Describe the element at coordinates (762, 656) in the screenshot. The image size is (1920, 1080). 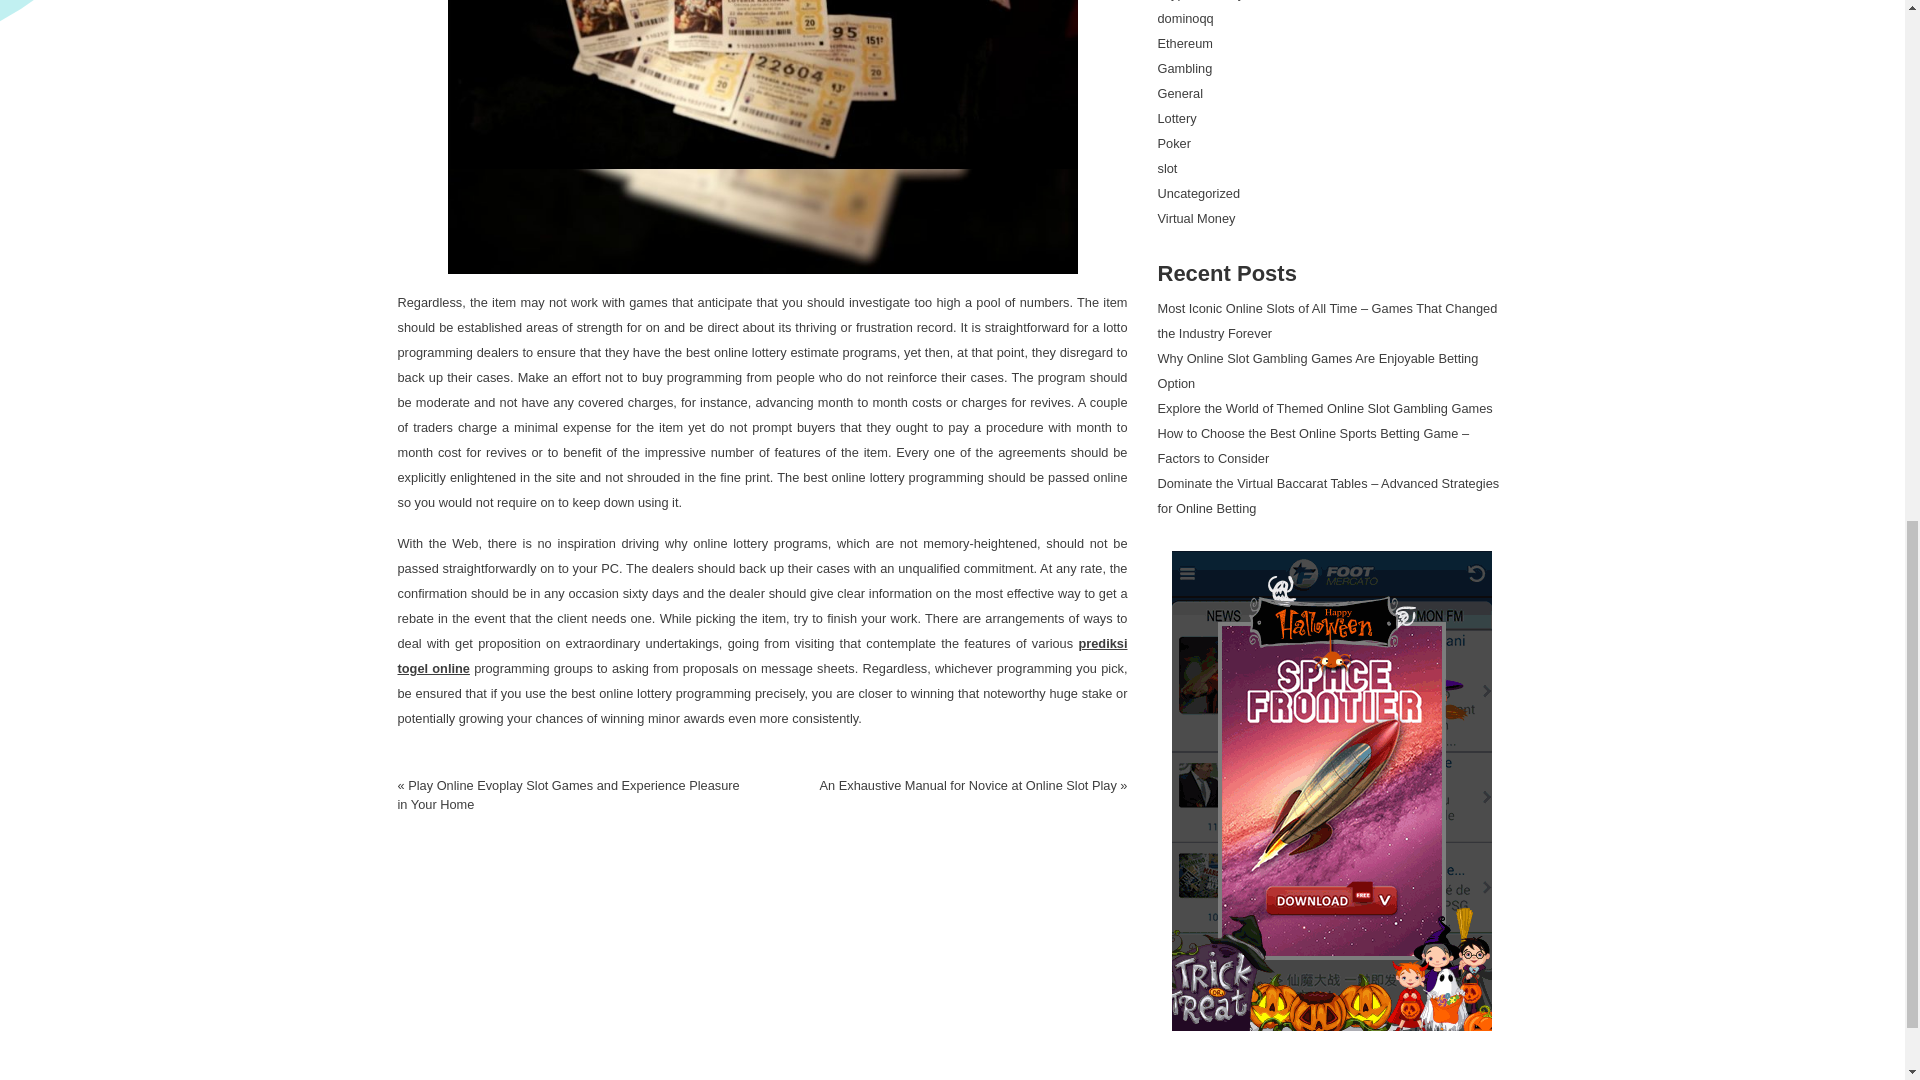
I see `prediksi togel online` at that location.